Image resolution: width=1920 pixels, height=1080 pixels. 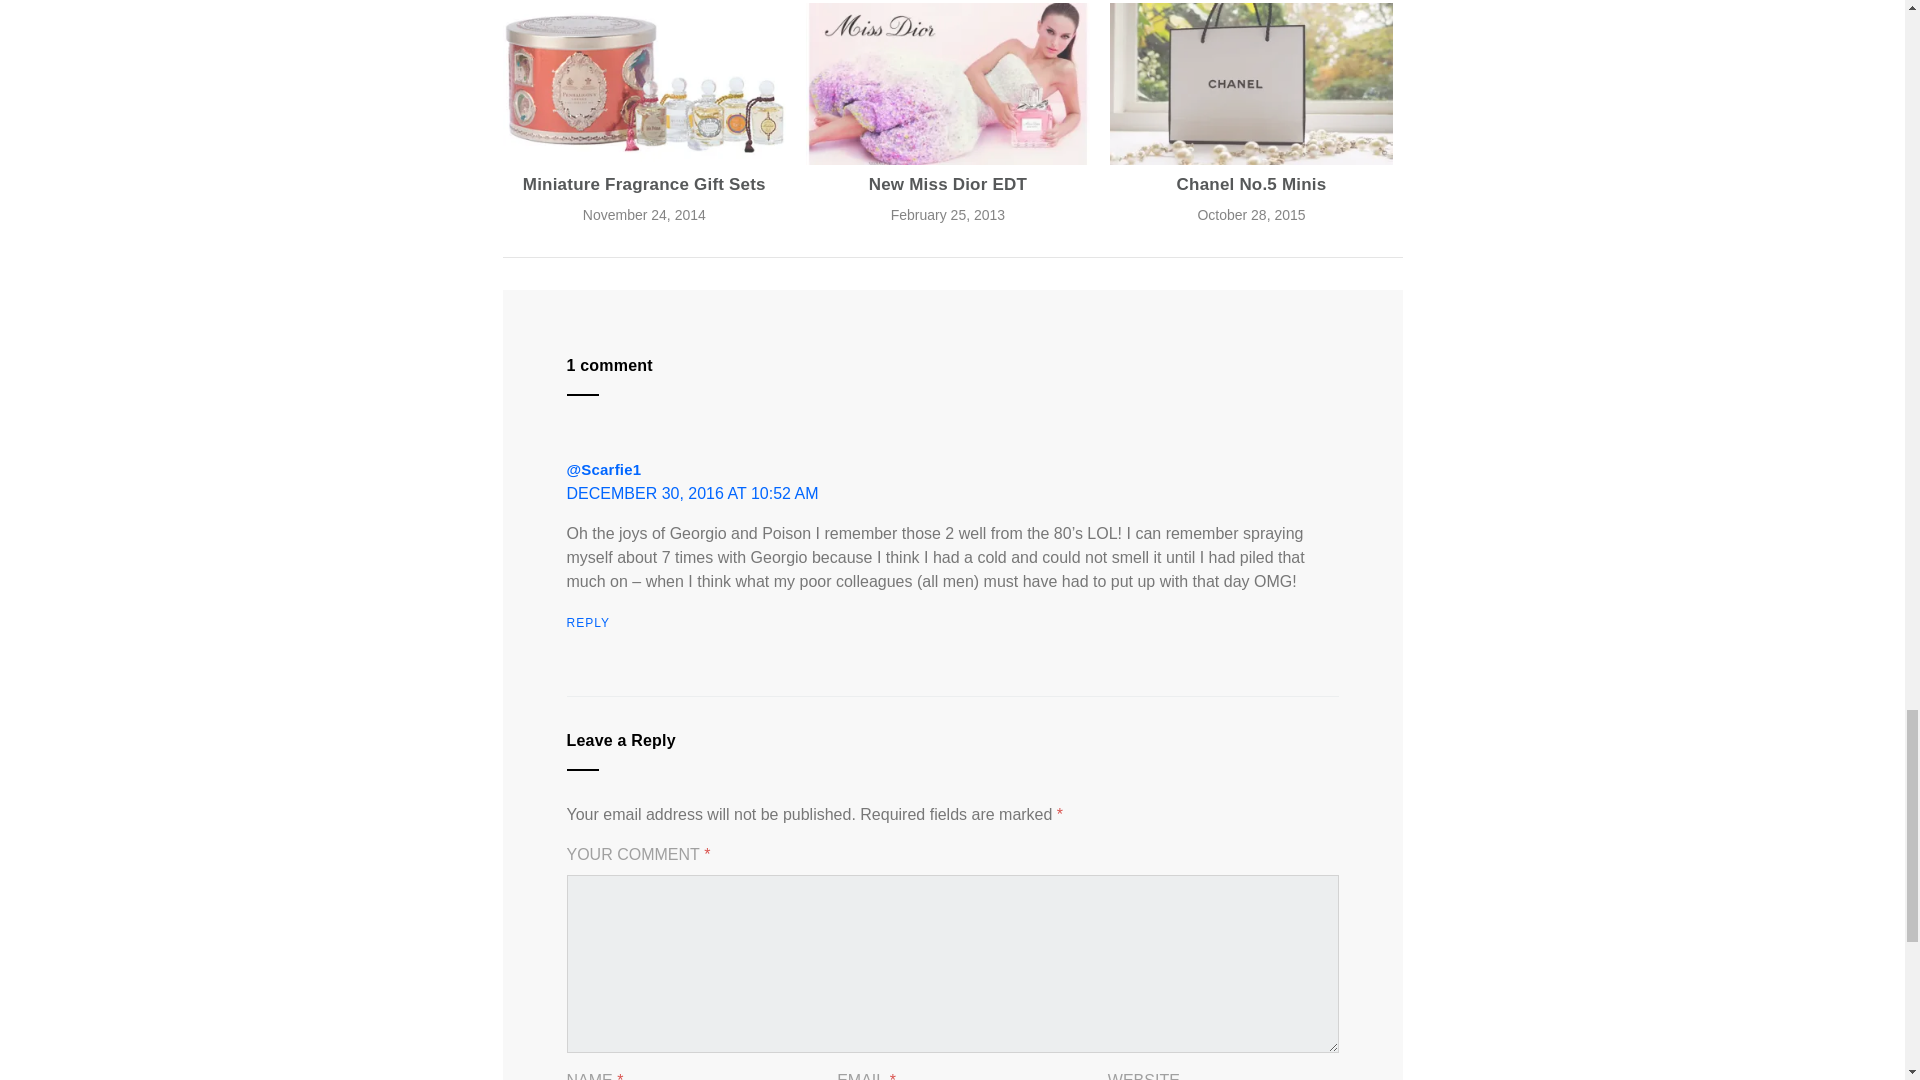 I want to click on Chanel No.5 Minis, so click(x=1251, y=184).